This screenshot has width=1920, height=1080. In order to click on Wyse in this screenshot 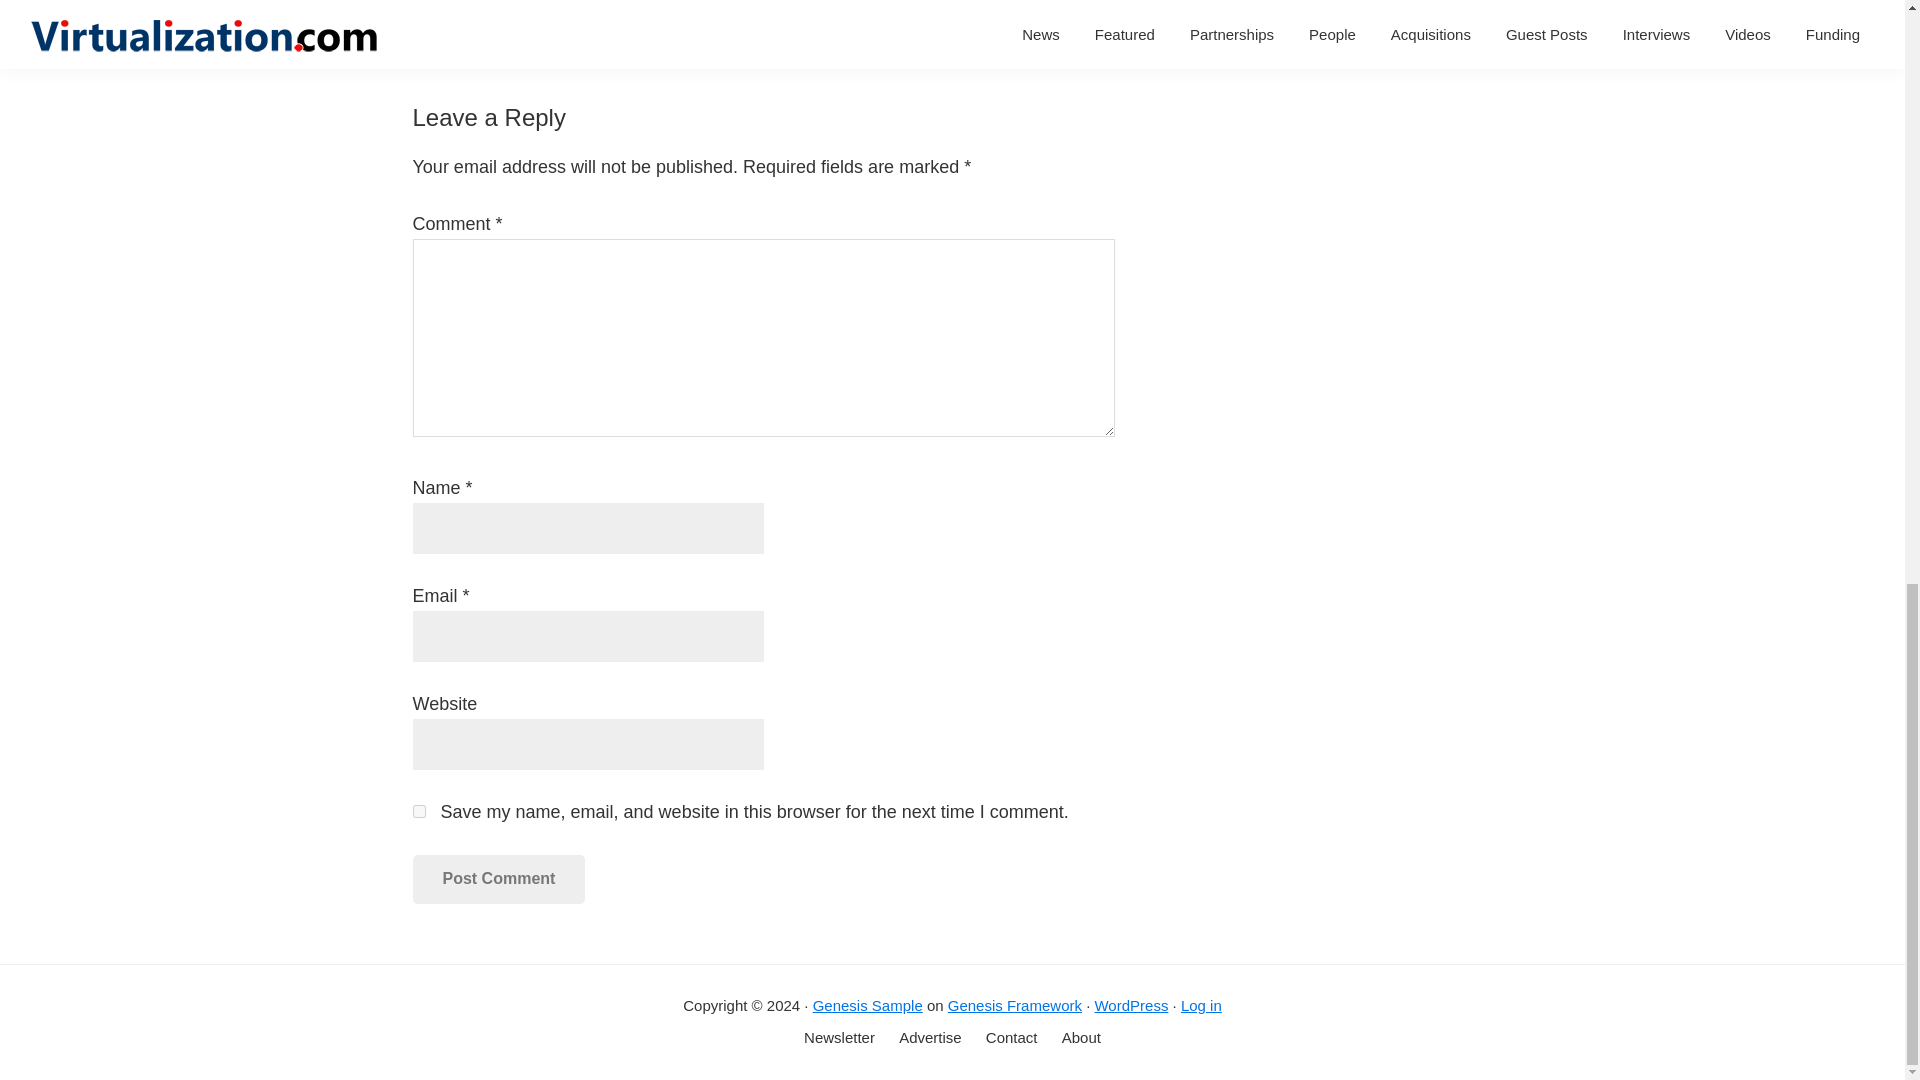, I will do `click(905, 30)`.